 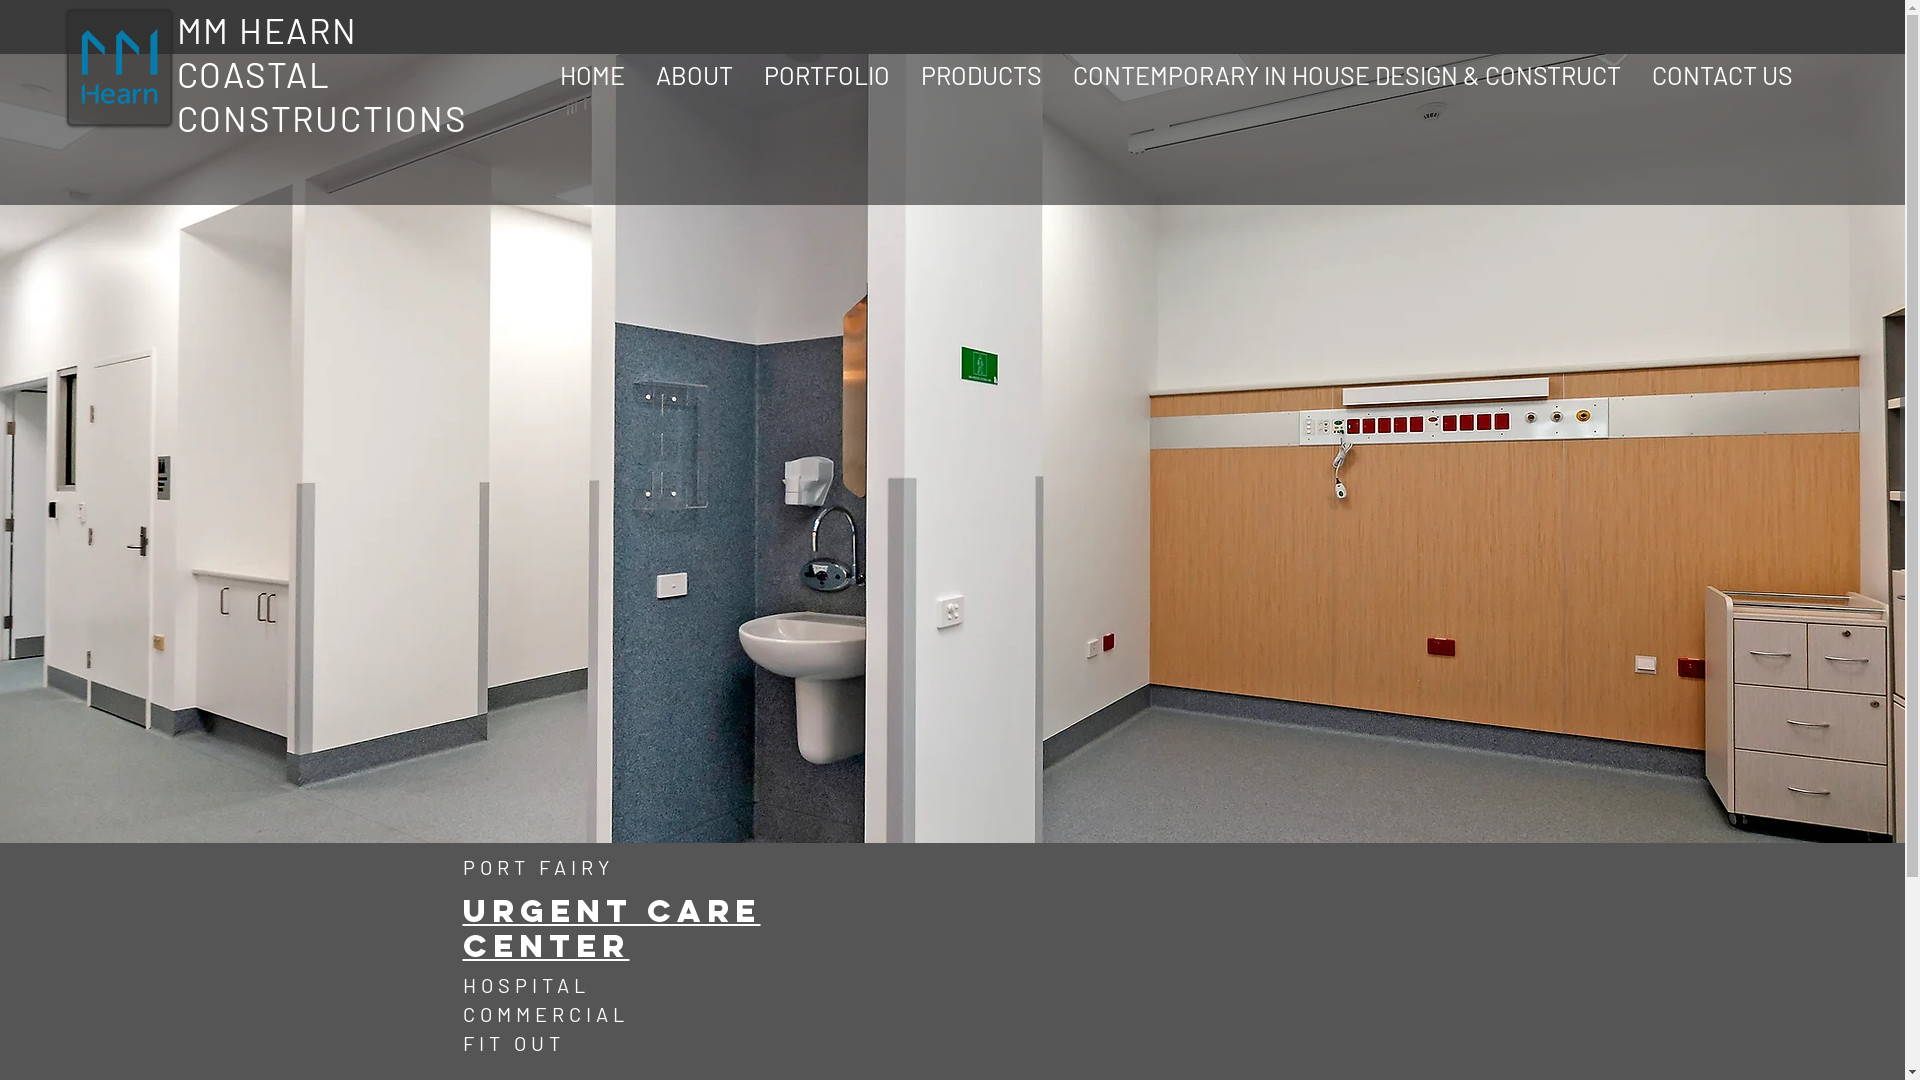 I want to click on CONTACT US, so click(x=1722, y=75).